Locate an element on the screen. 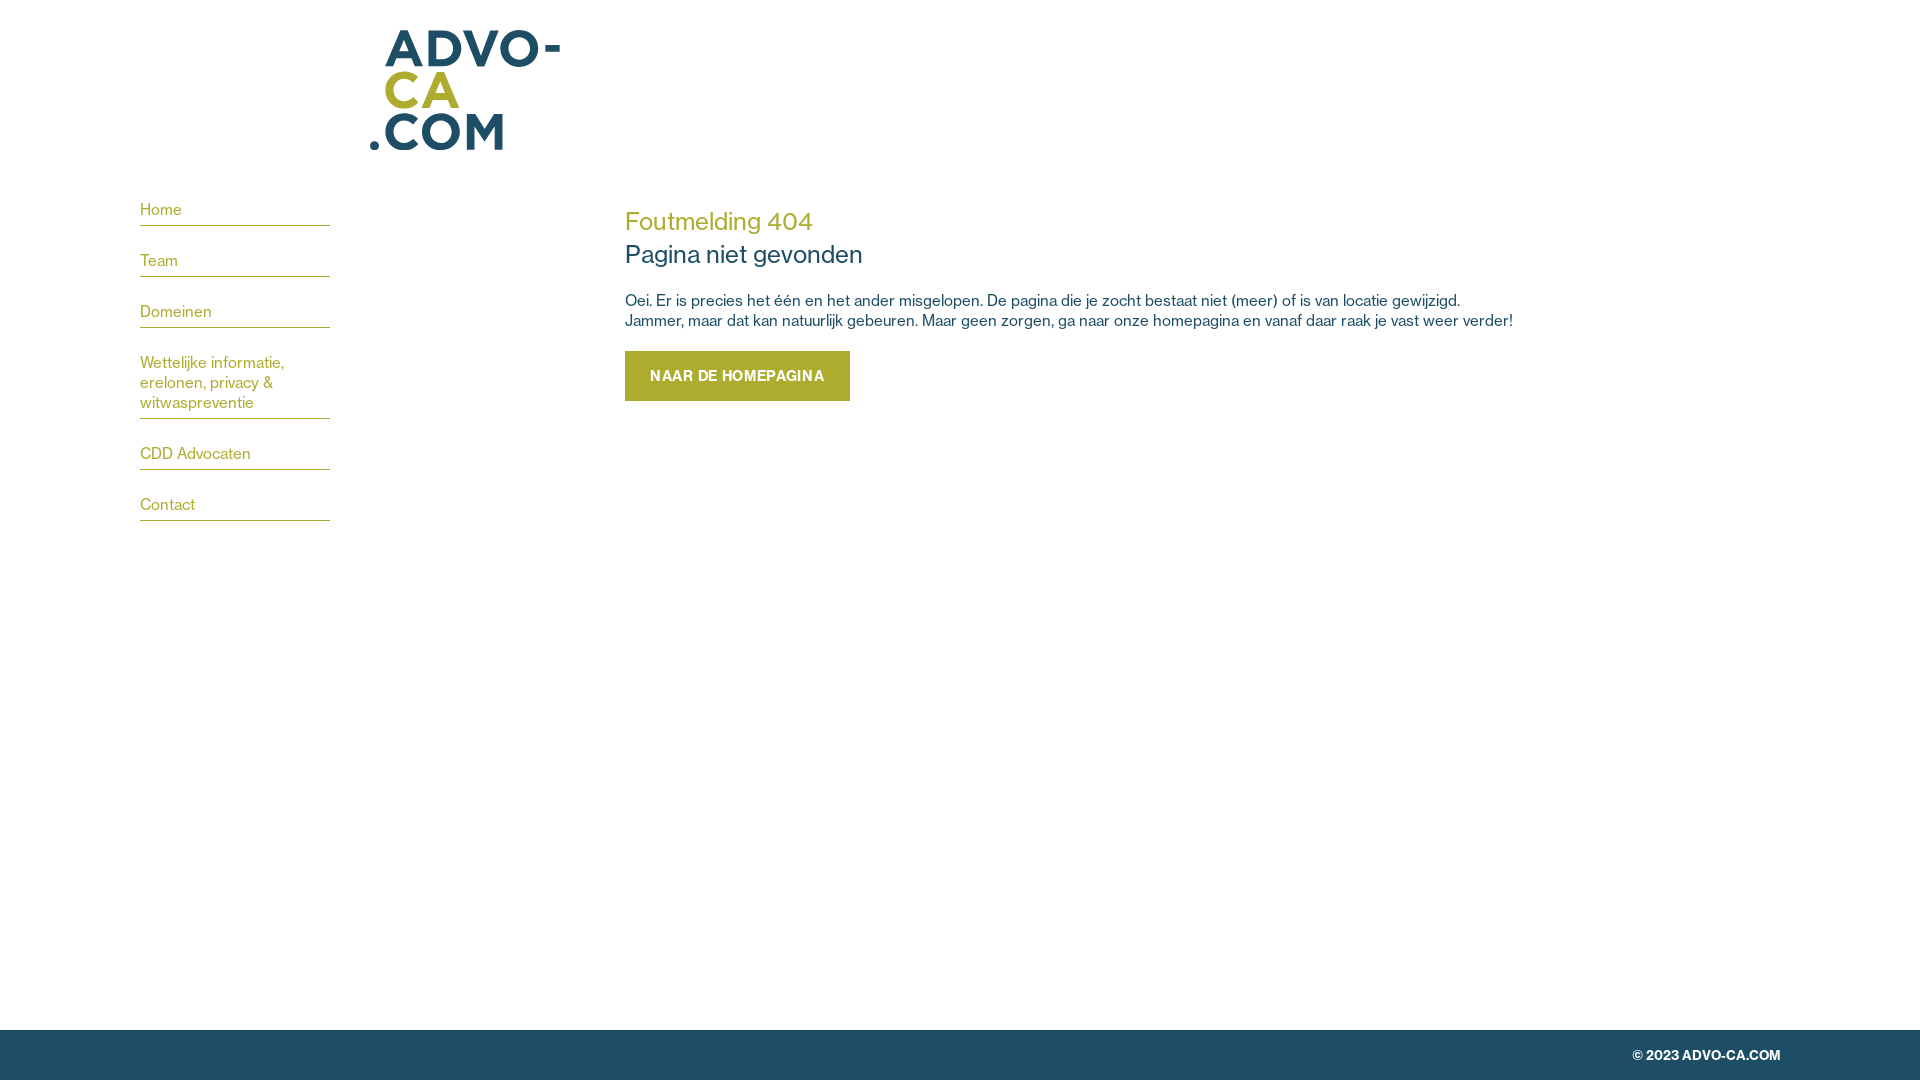  Contact is located at coordinates (235, 508).